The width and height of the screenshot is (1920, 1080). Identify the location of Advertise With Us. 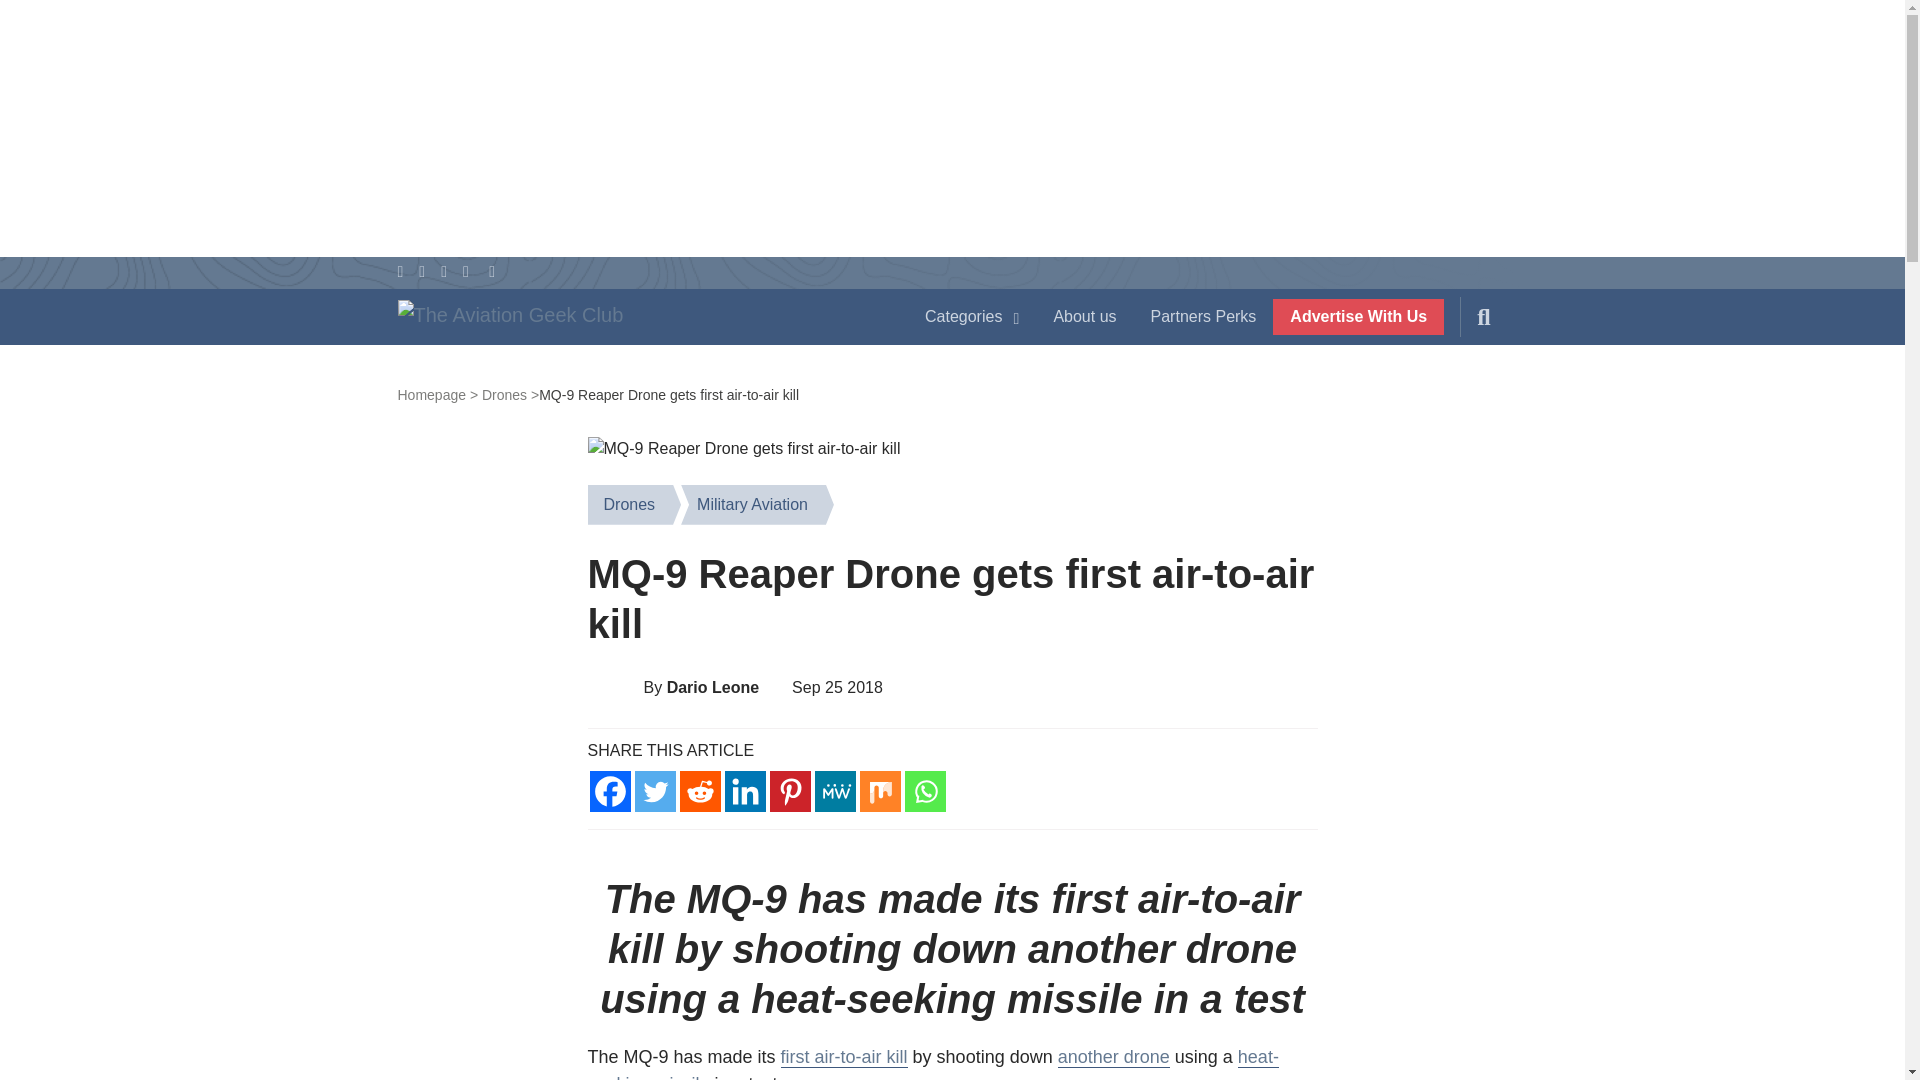
(1358, 316).